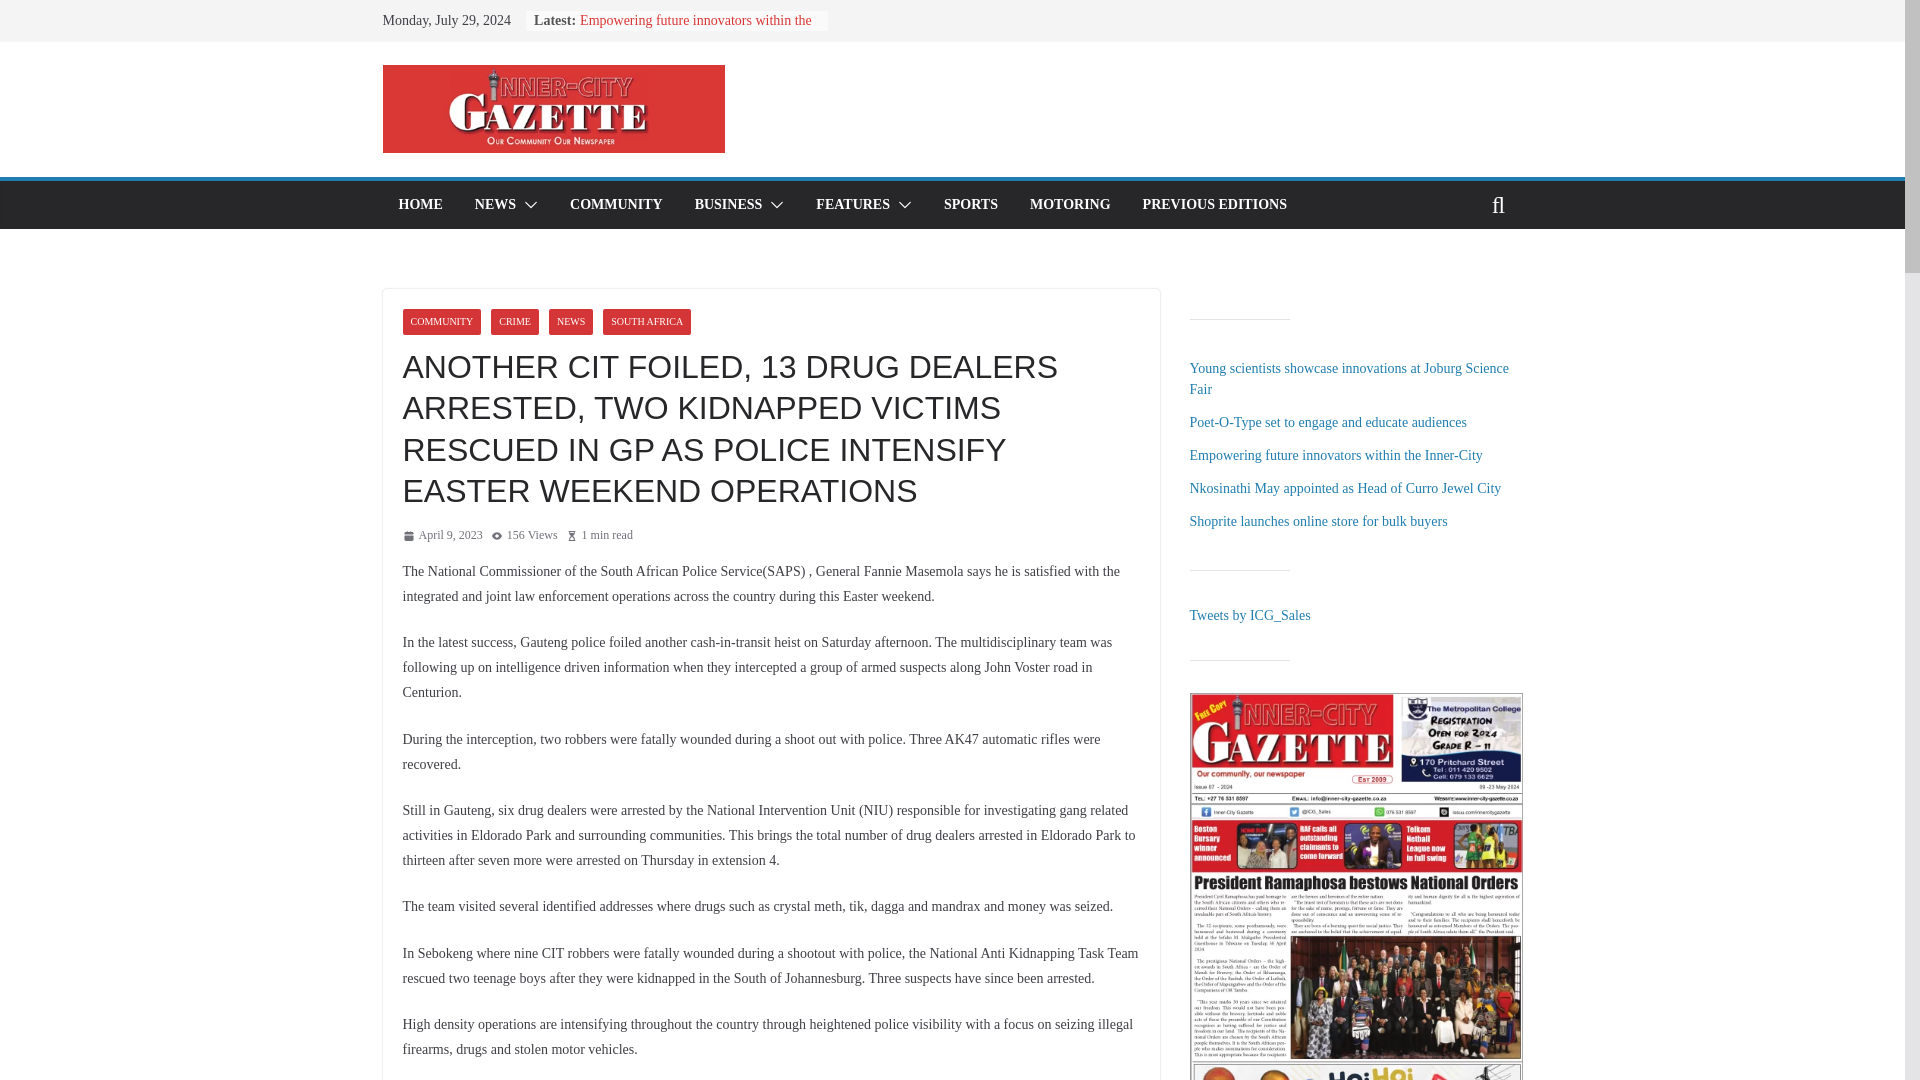  I want to click on COMMUNITY, so click(441, 321).